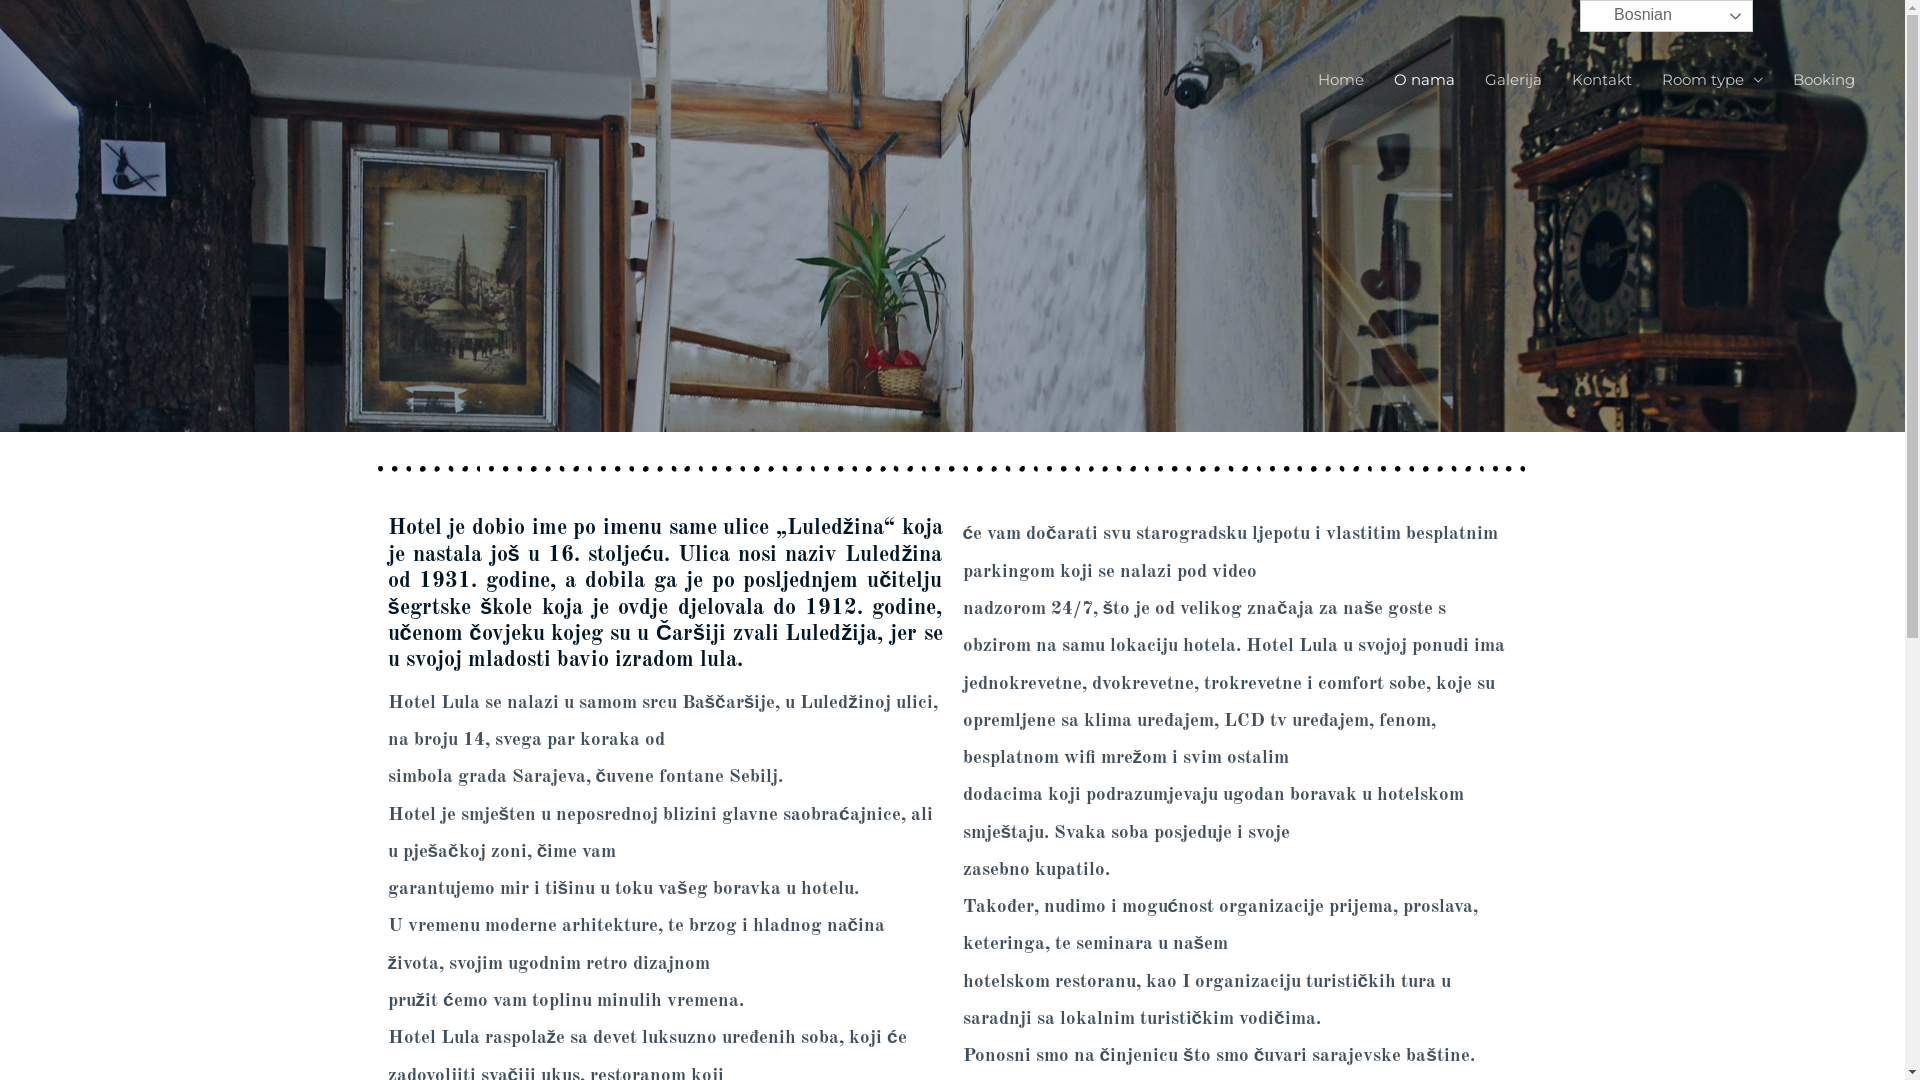 The height and width of the screenshot is (1080, 1920). Describe the element at coordinates (1824, 80) in the screenshot. I see `Booking` at that location.